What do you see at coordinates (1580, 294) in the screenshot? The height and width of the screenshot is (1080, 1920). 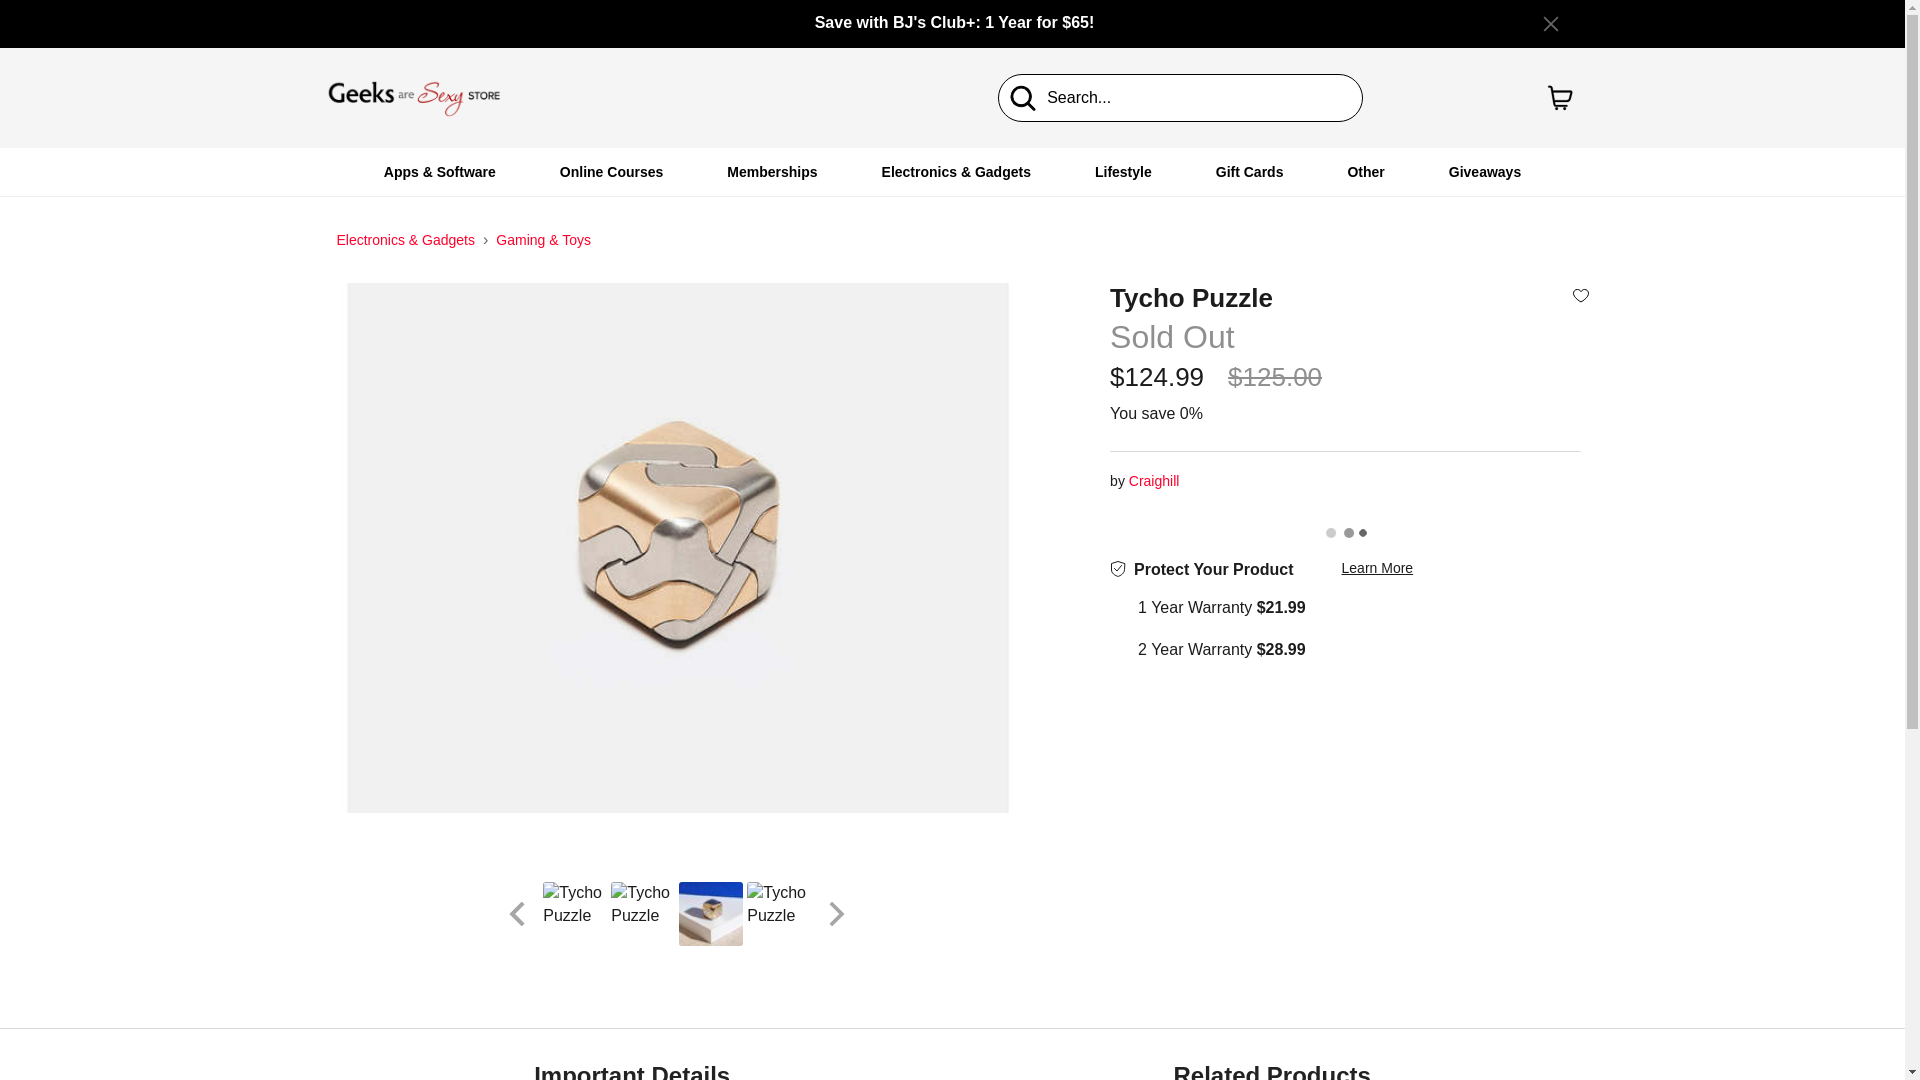 I see `Add to wishlist` at bounding box center [1580, 294].